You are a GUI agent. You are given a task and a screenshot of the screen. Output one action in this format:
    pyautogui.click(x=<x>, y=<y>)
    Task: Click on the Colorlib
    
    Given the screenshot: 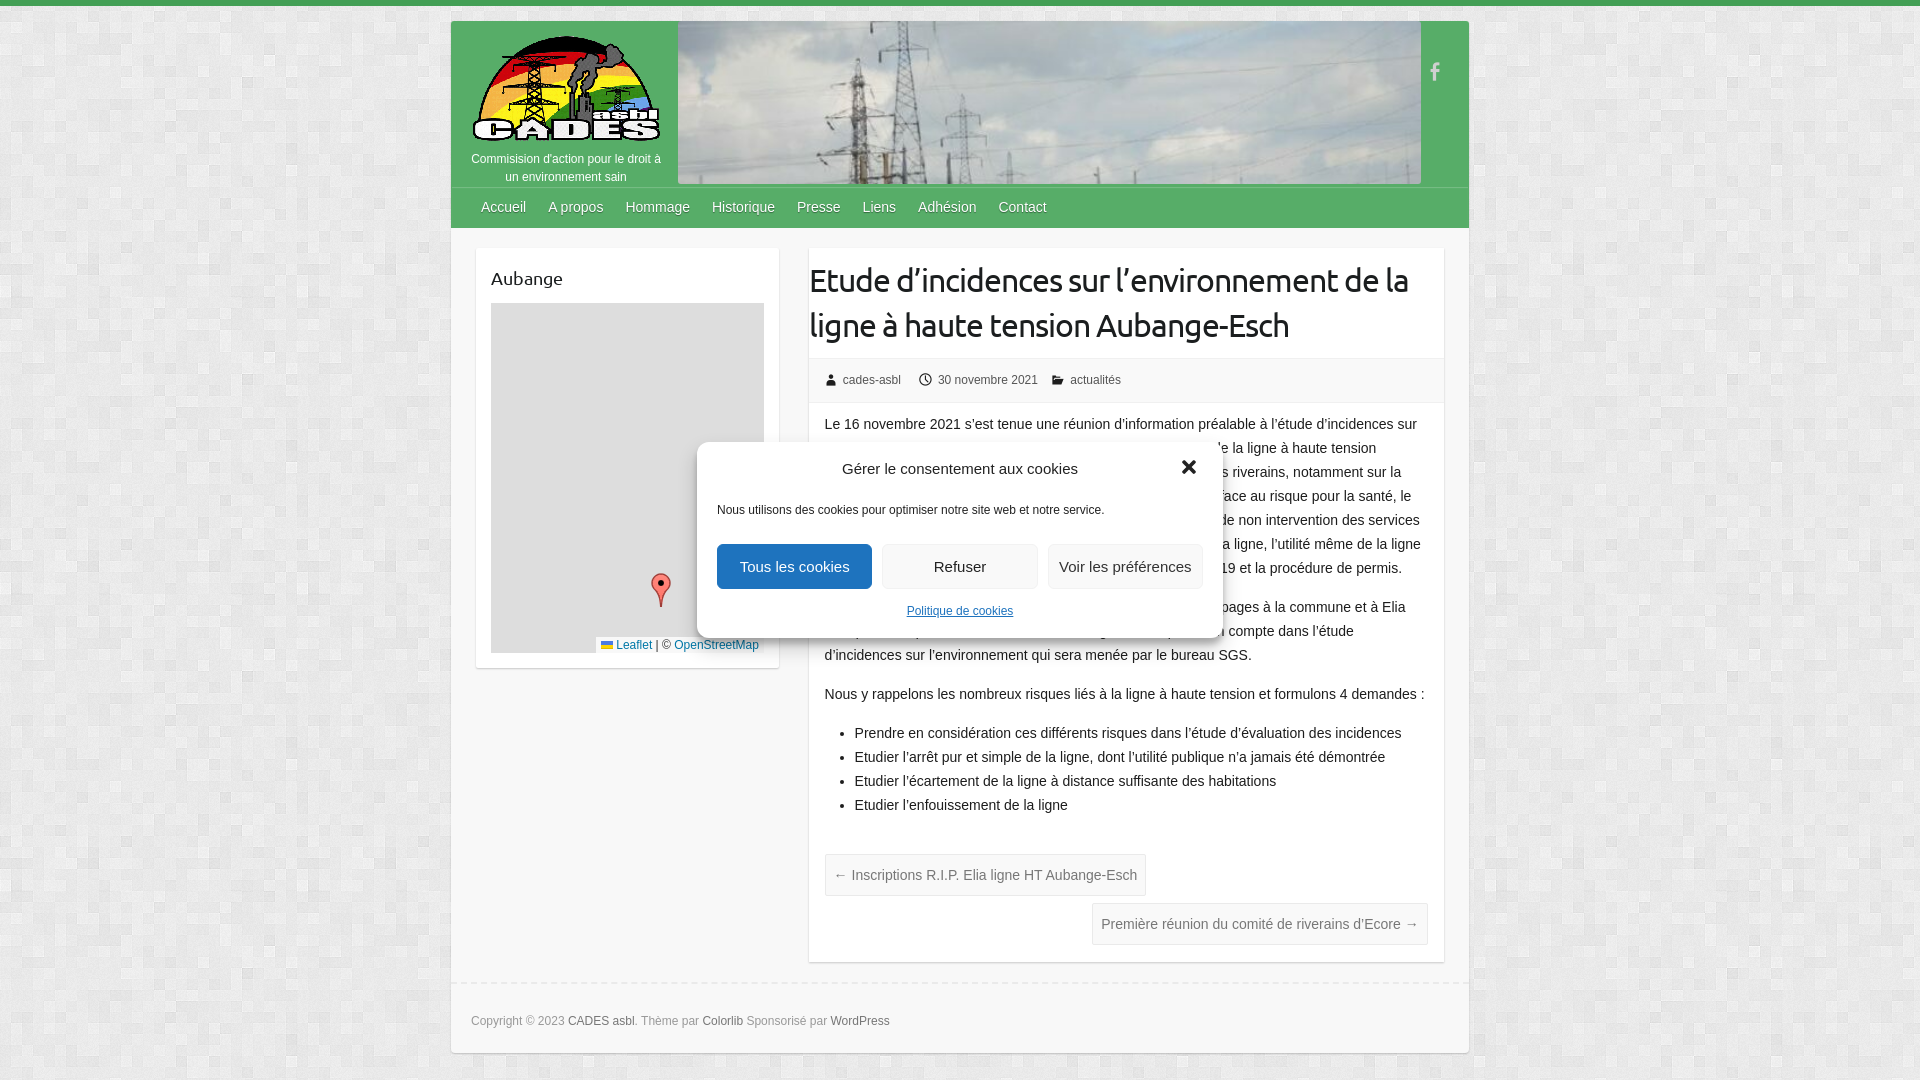 What is the action you would take?
    pyautogui.click(x=722, y=1021)
    